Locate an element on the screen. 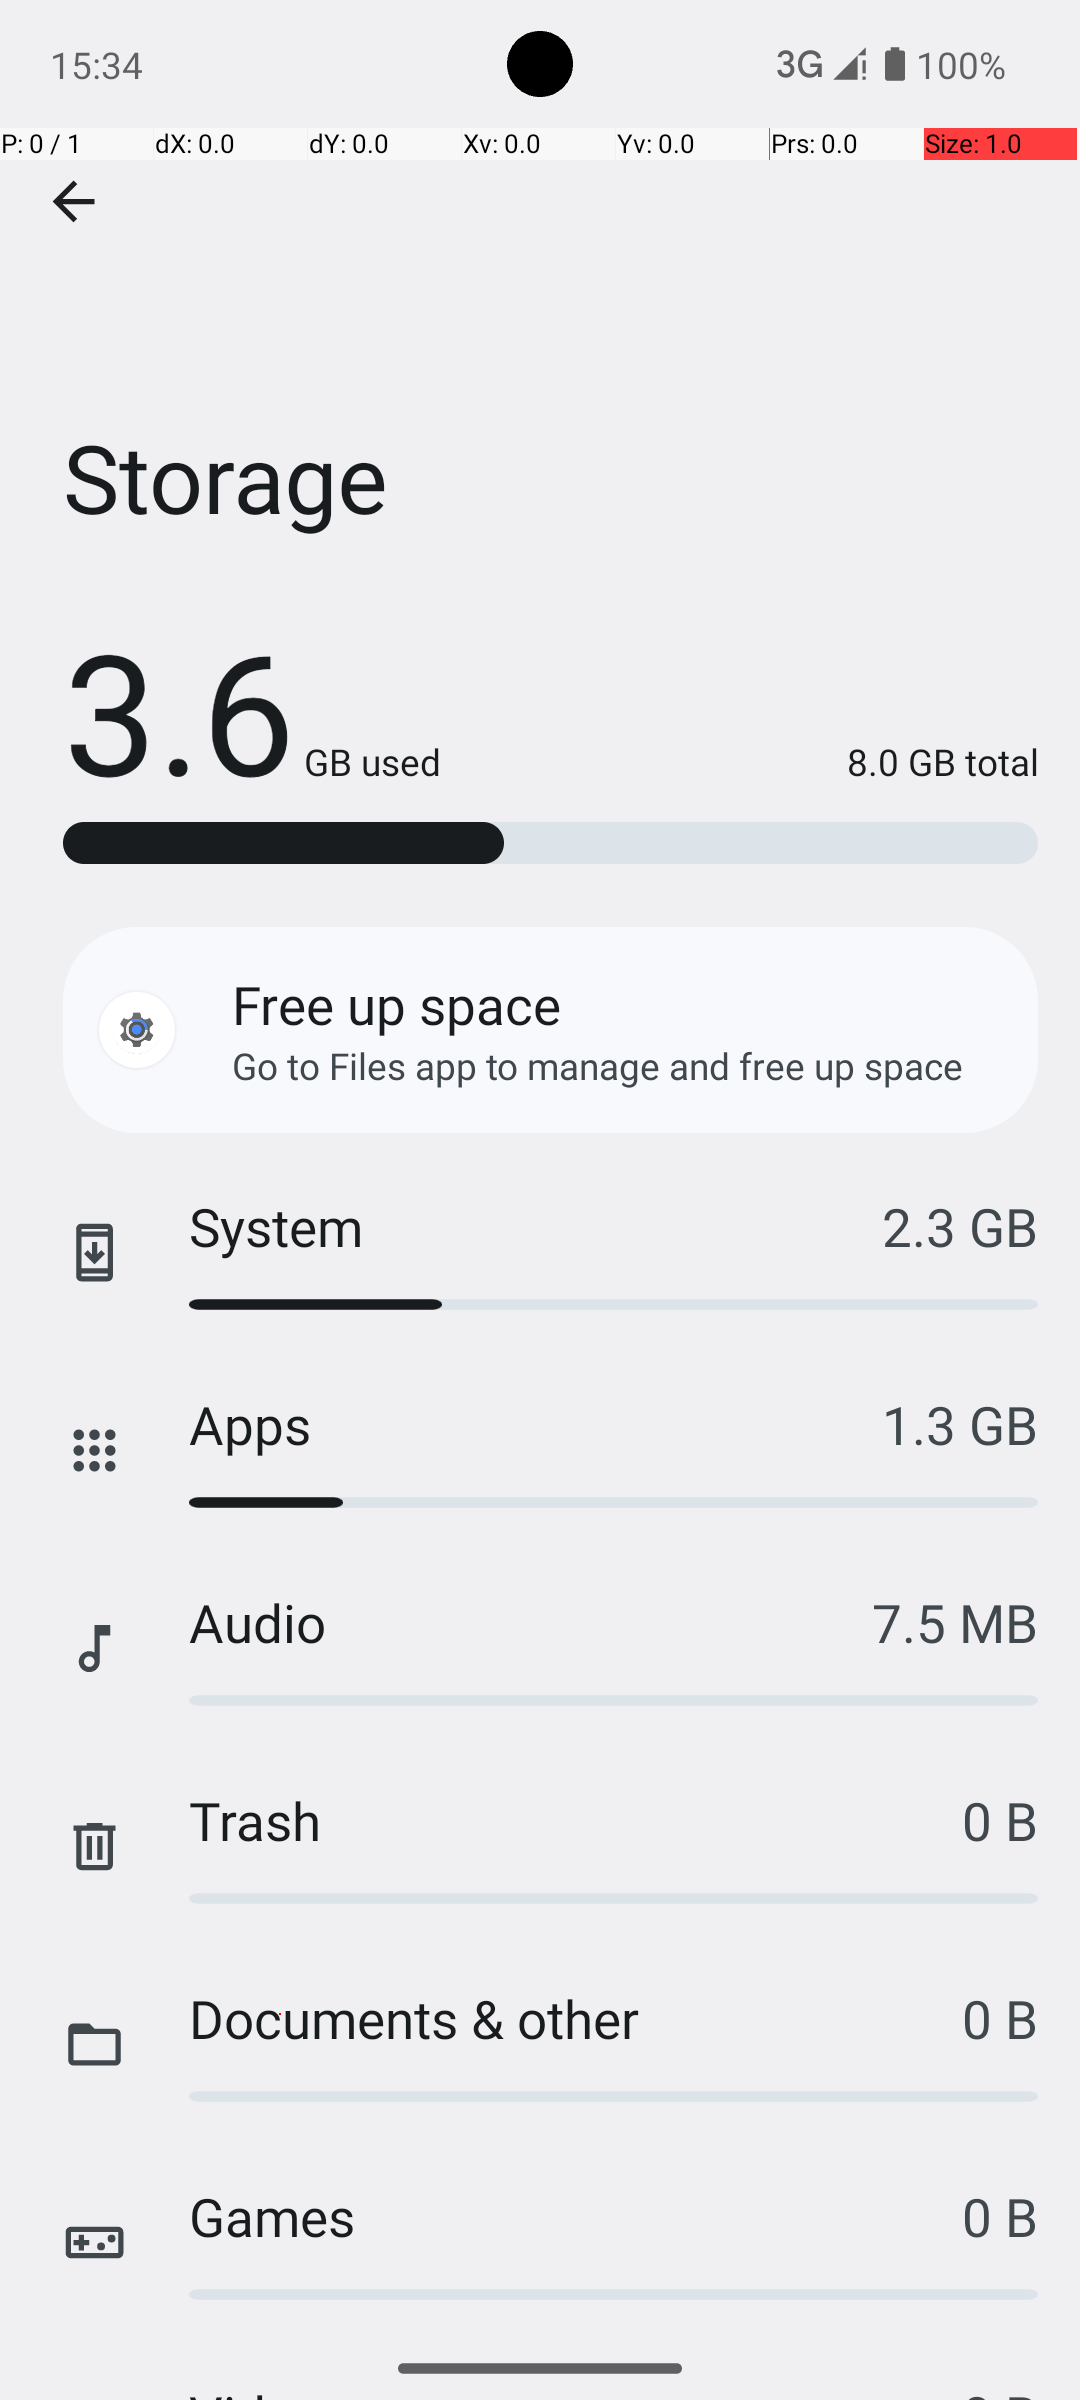 The width and height of the screenshot is (1080, 2400). 2.3 GB is located at coordinates (960, 1226).